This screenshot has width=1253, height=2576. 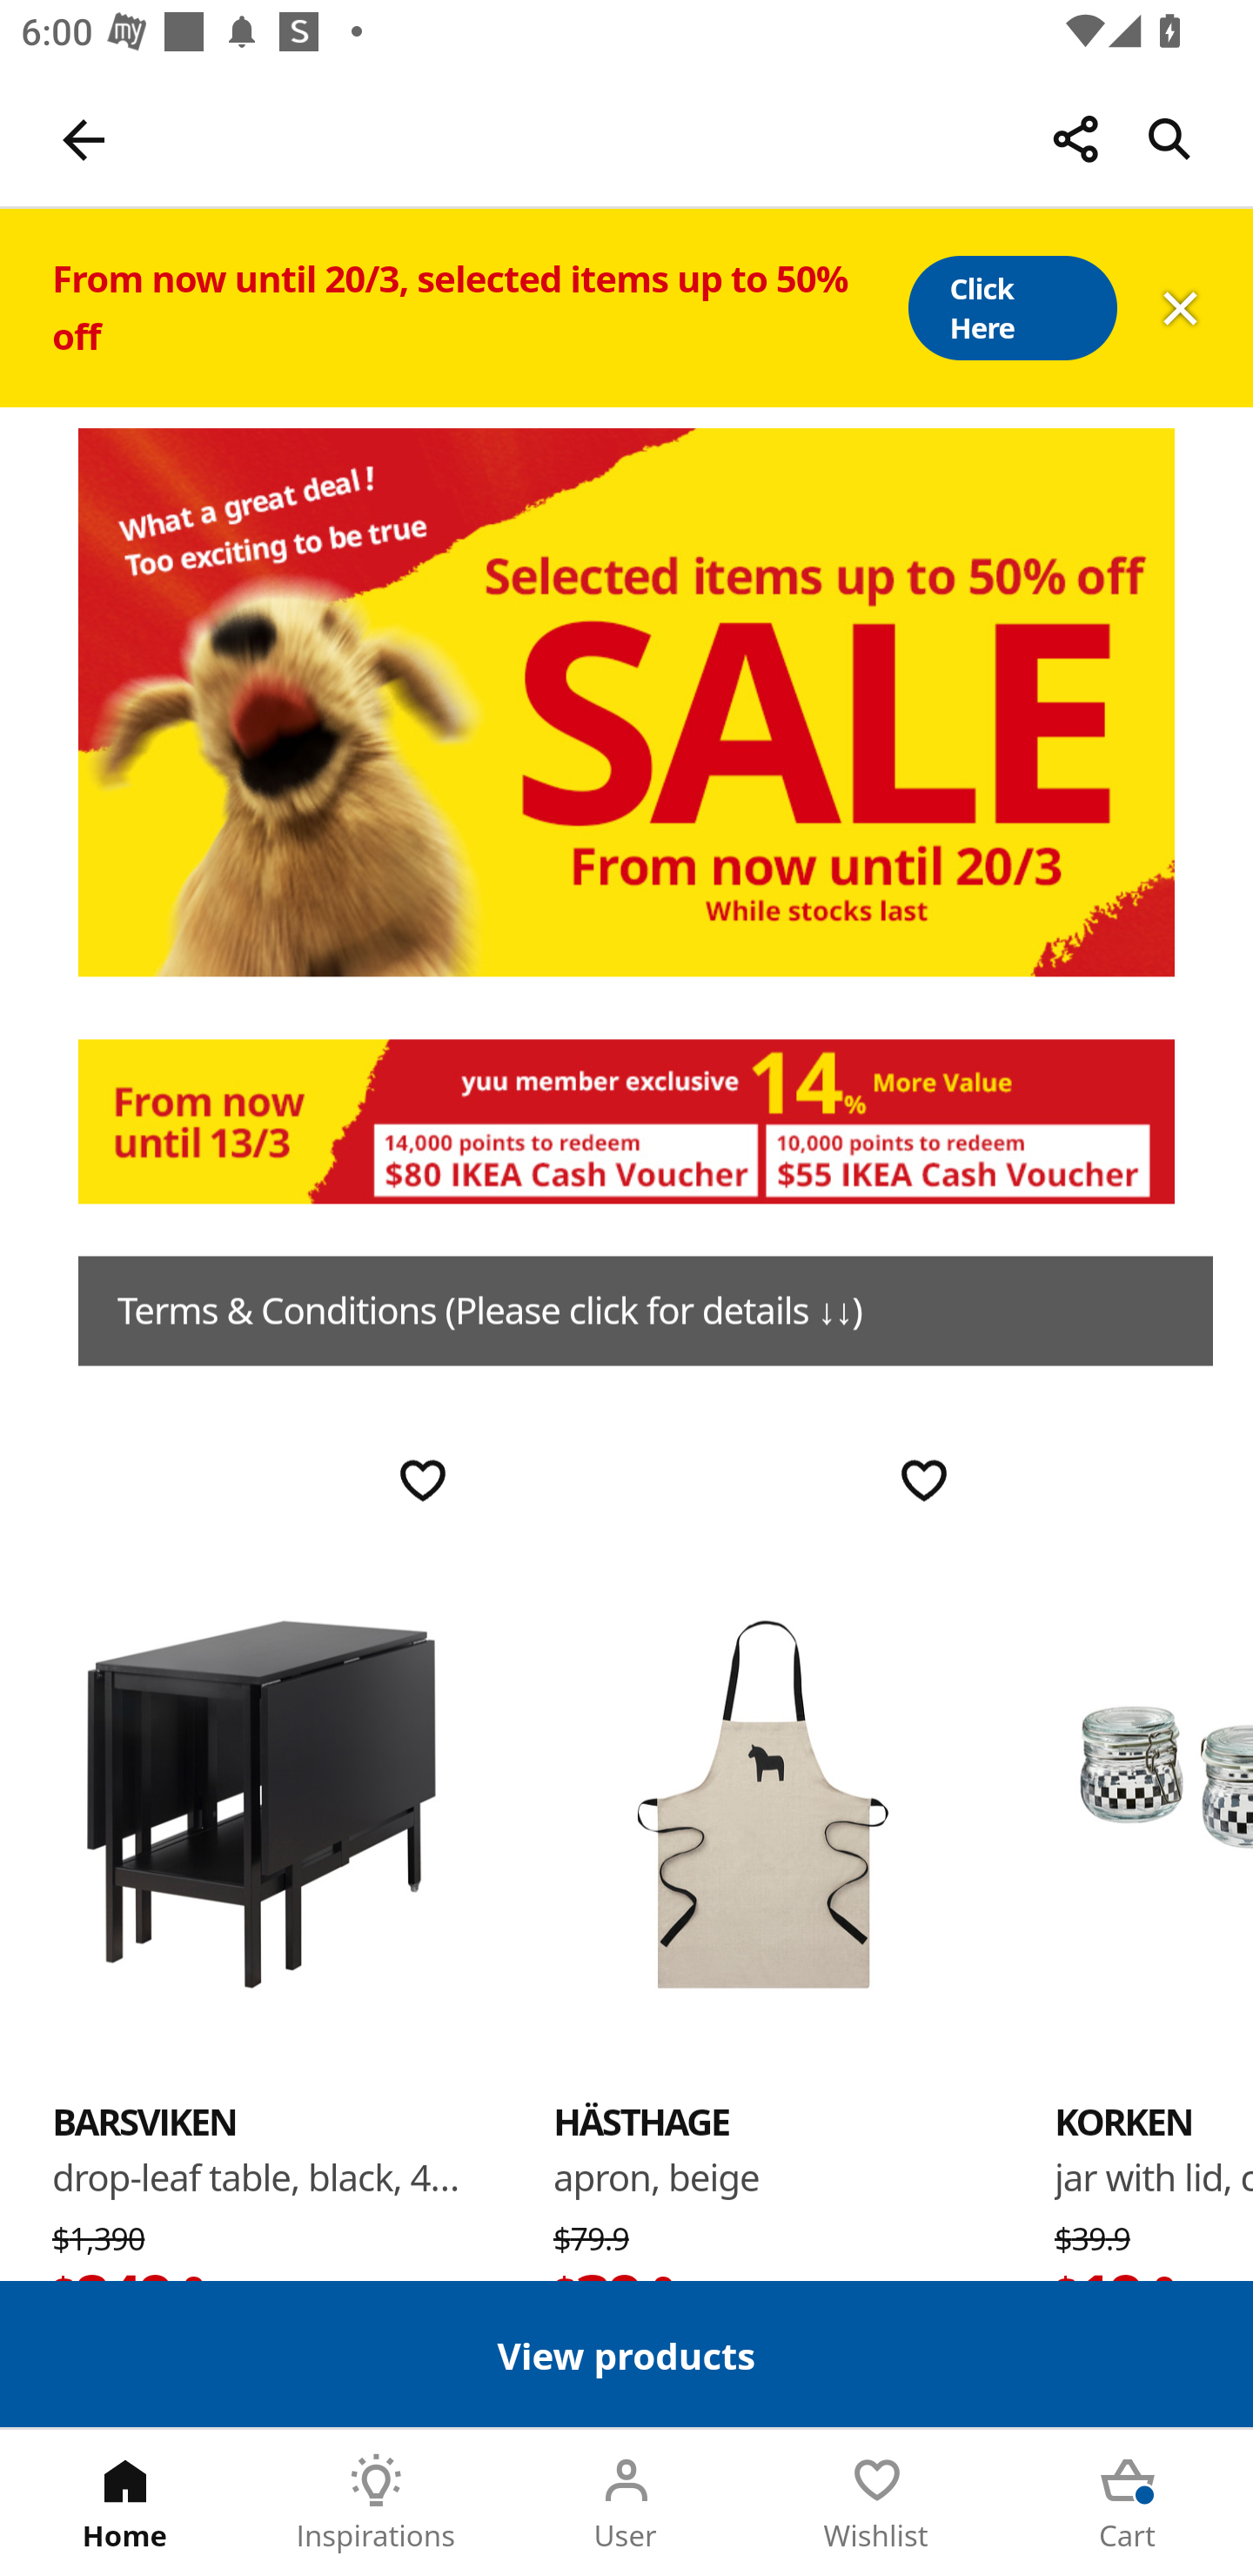 I want to click on Wishlist
Tab 4 of 5, so click(x=877, y=2503).